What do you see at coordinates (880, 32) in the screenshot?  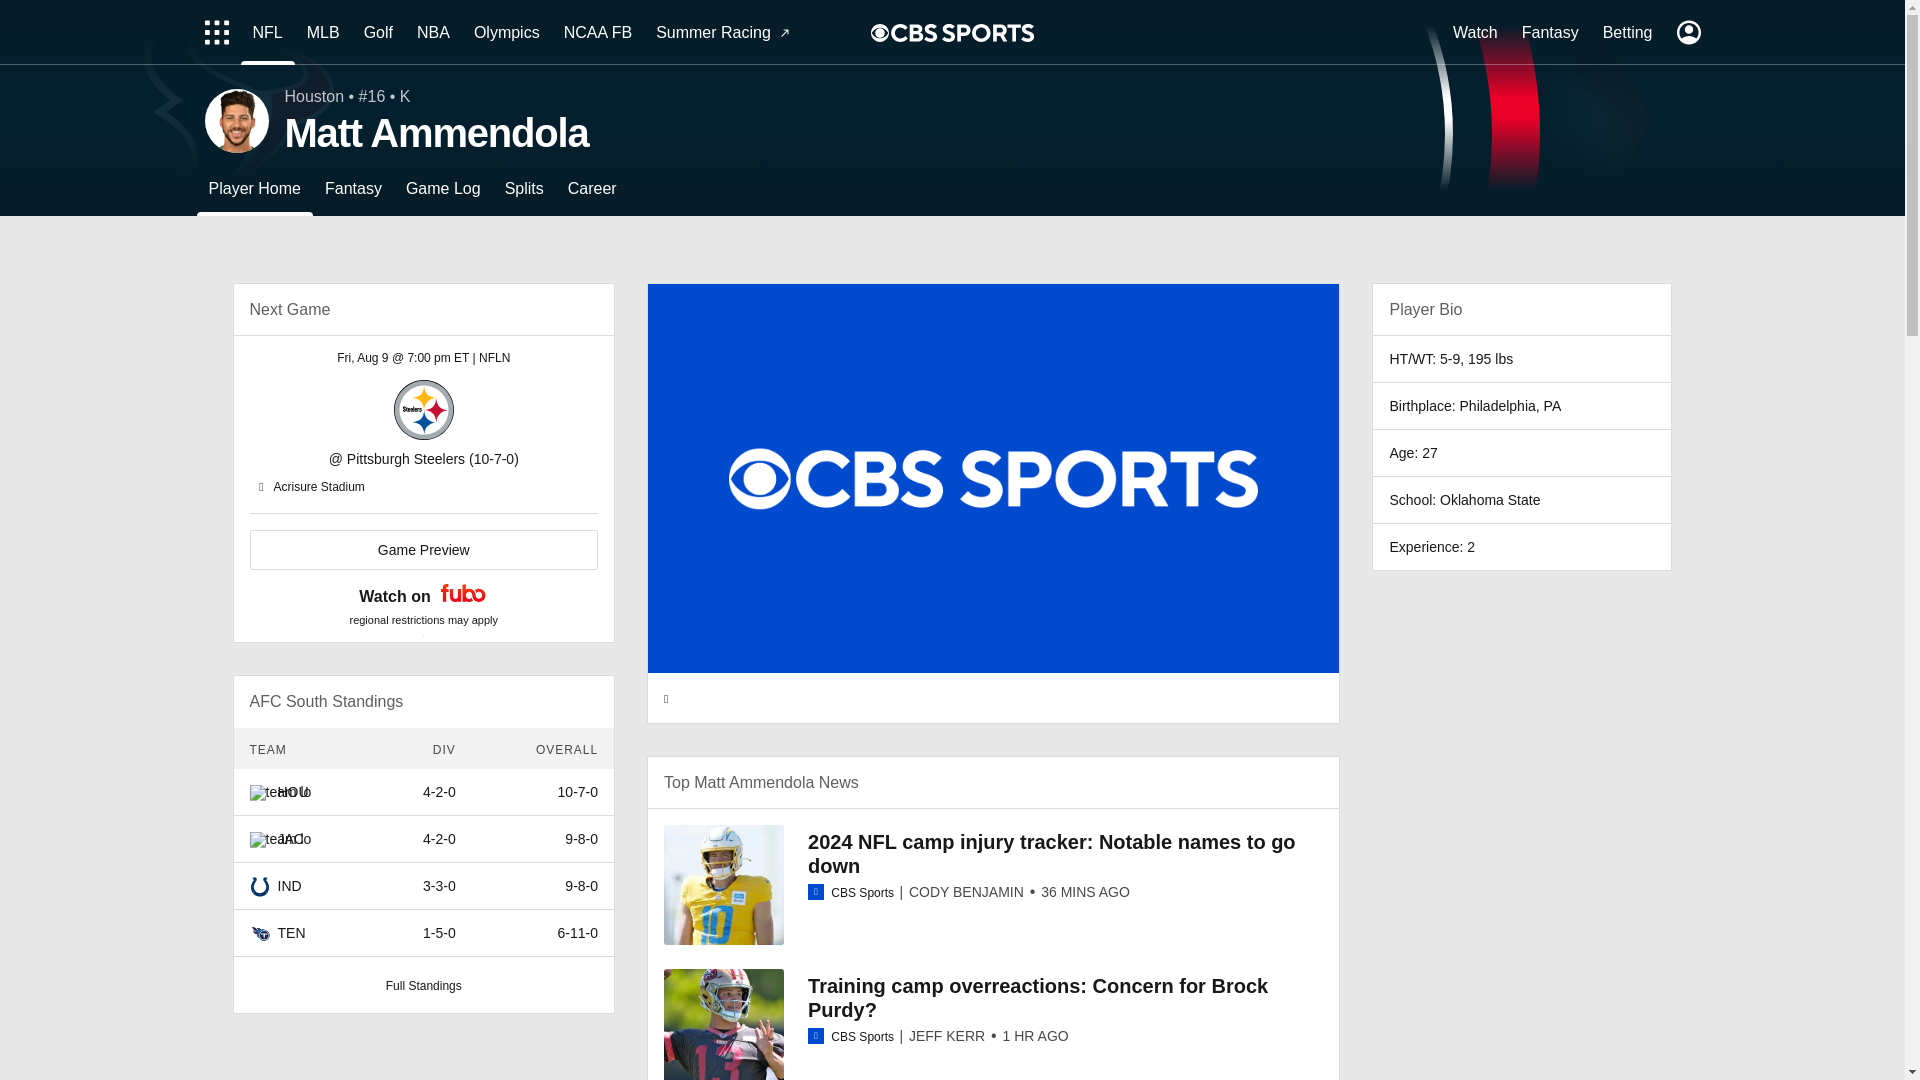 I see `CBS Eye` at bounding box center [880, 32].